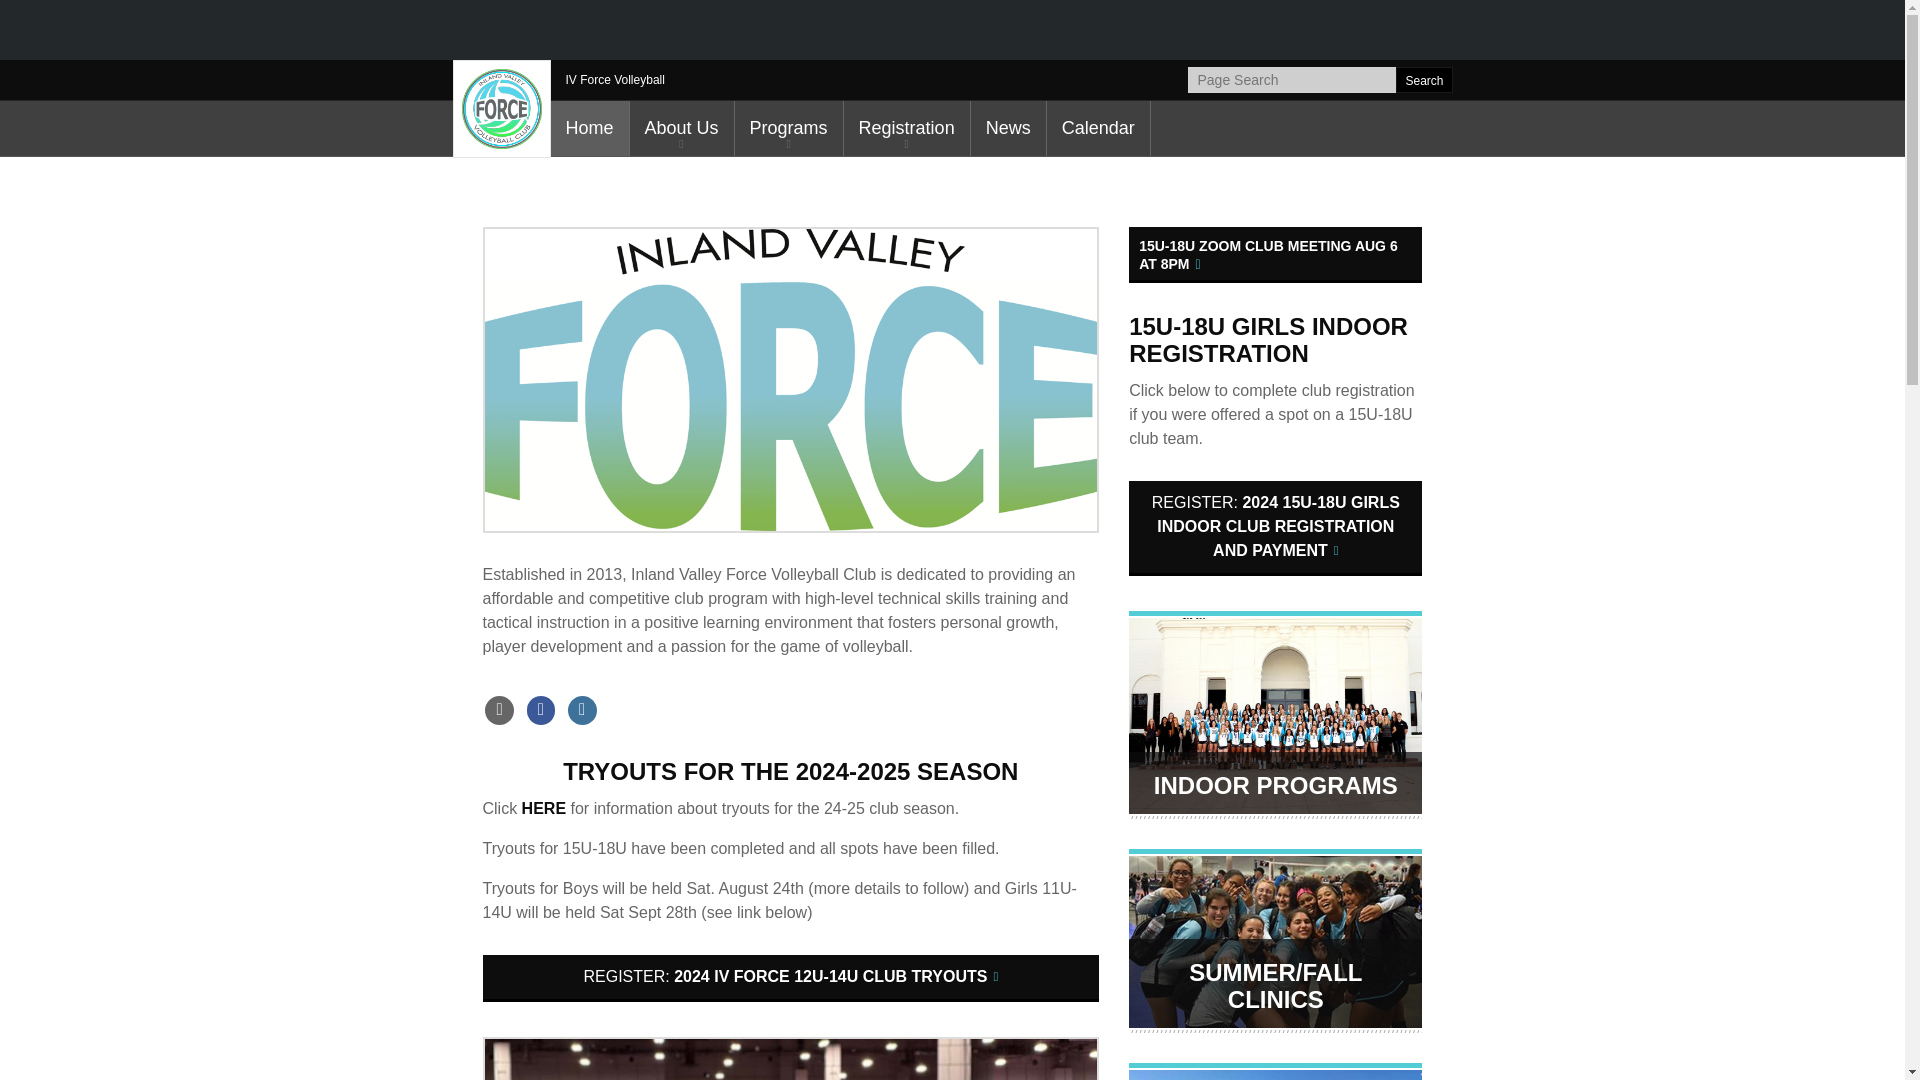 The width and height of the screenshot is (1920, 1080). Describe the element at coordinates (500, 710) in the screenshot. I see `E-Mail` at that location.